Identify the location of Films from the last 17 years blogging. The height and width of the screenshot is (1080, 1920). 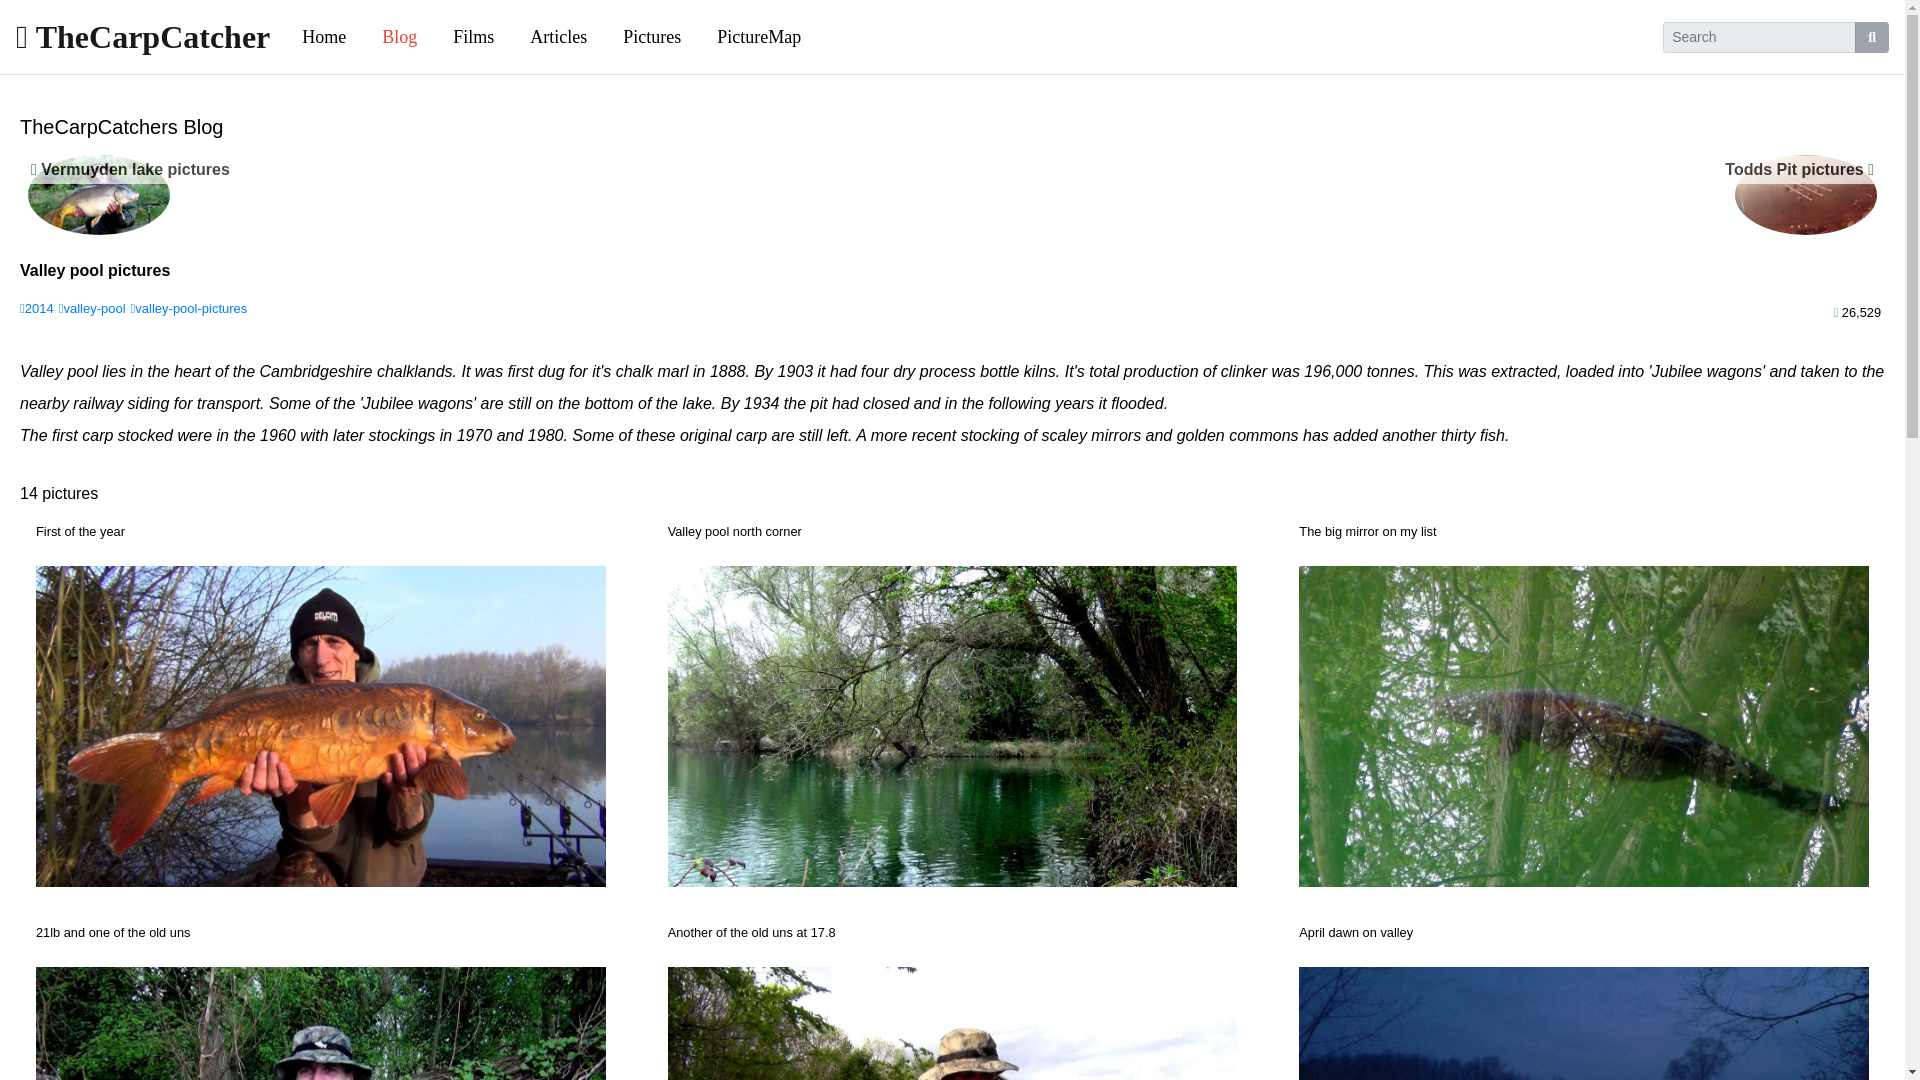
(474, 38).